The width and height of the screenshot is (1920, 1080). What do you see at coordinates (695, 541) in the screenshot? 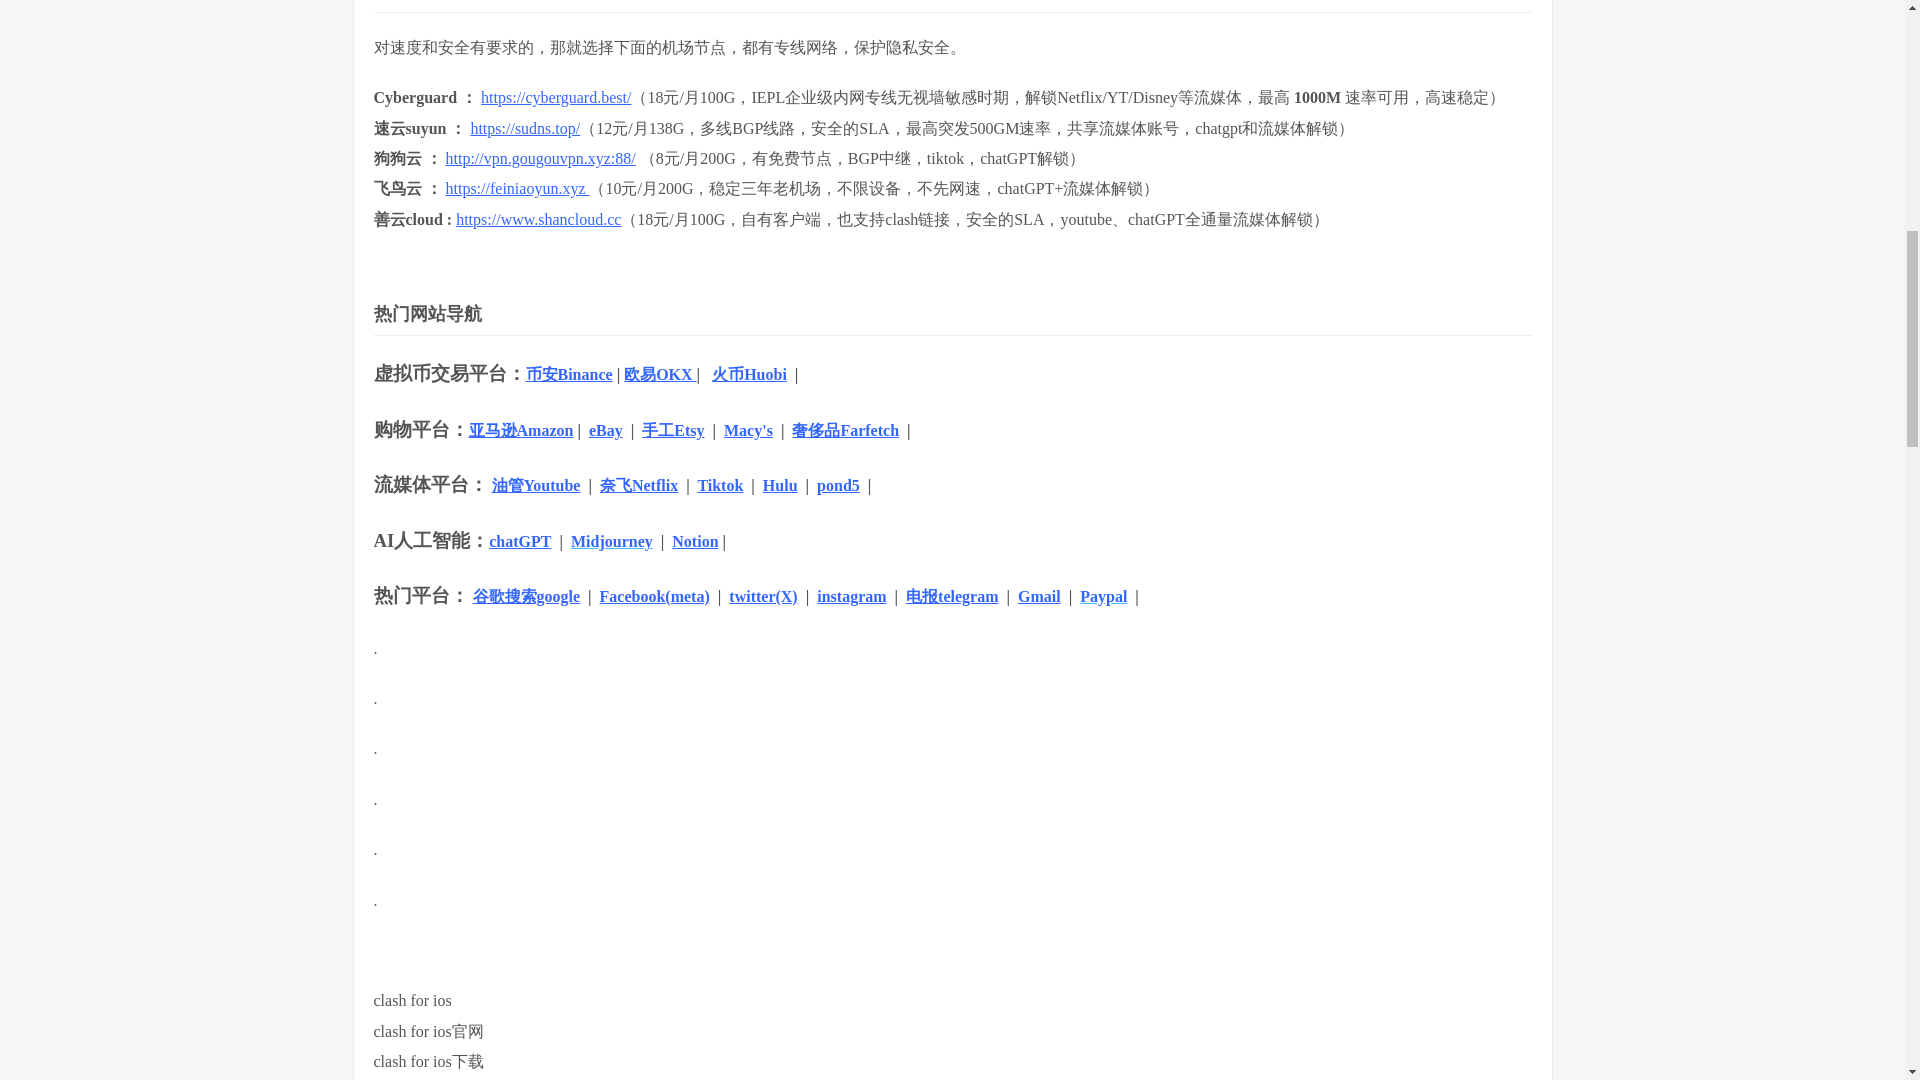
I see `Notion` at bounding box center [695, 541].